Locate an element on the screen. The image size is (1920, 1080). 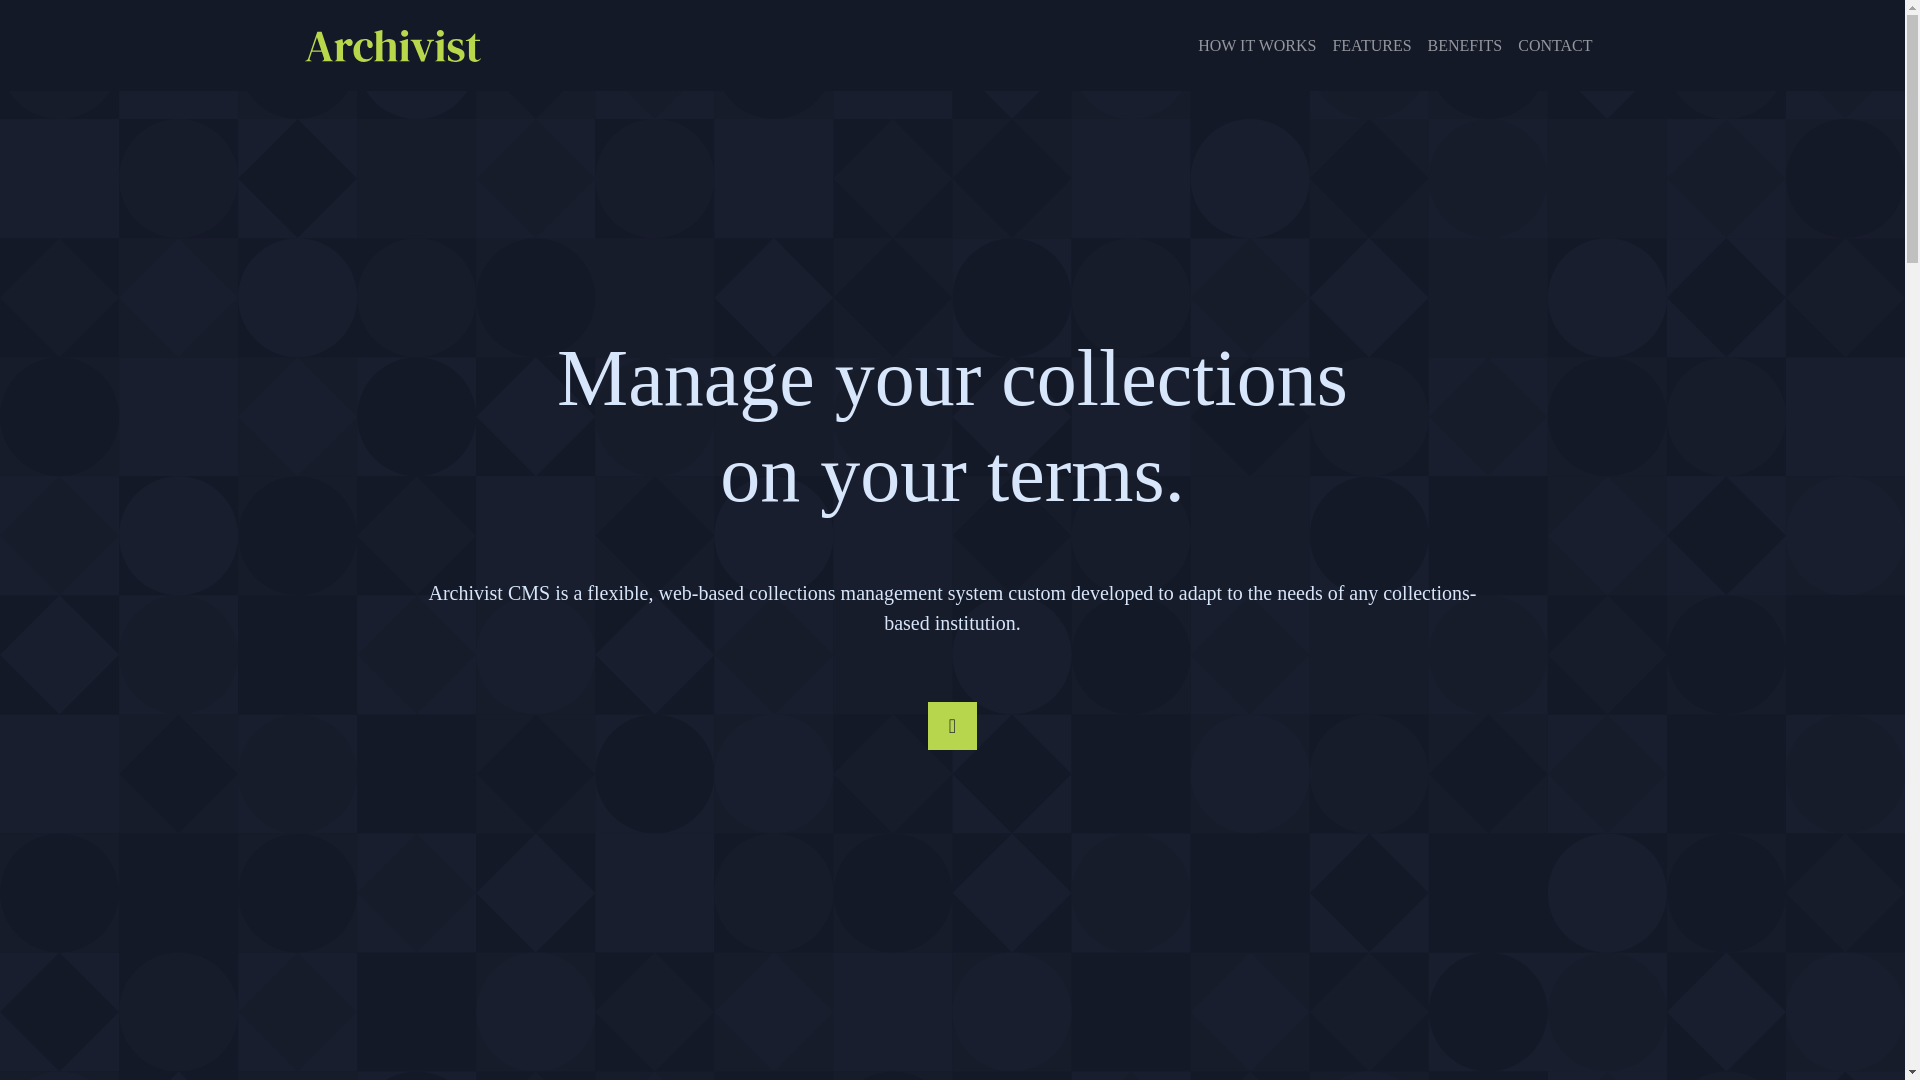
HOW IT WORKS is located at coordinates (1257, 45).